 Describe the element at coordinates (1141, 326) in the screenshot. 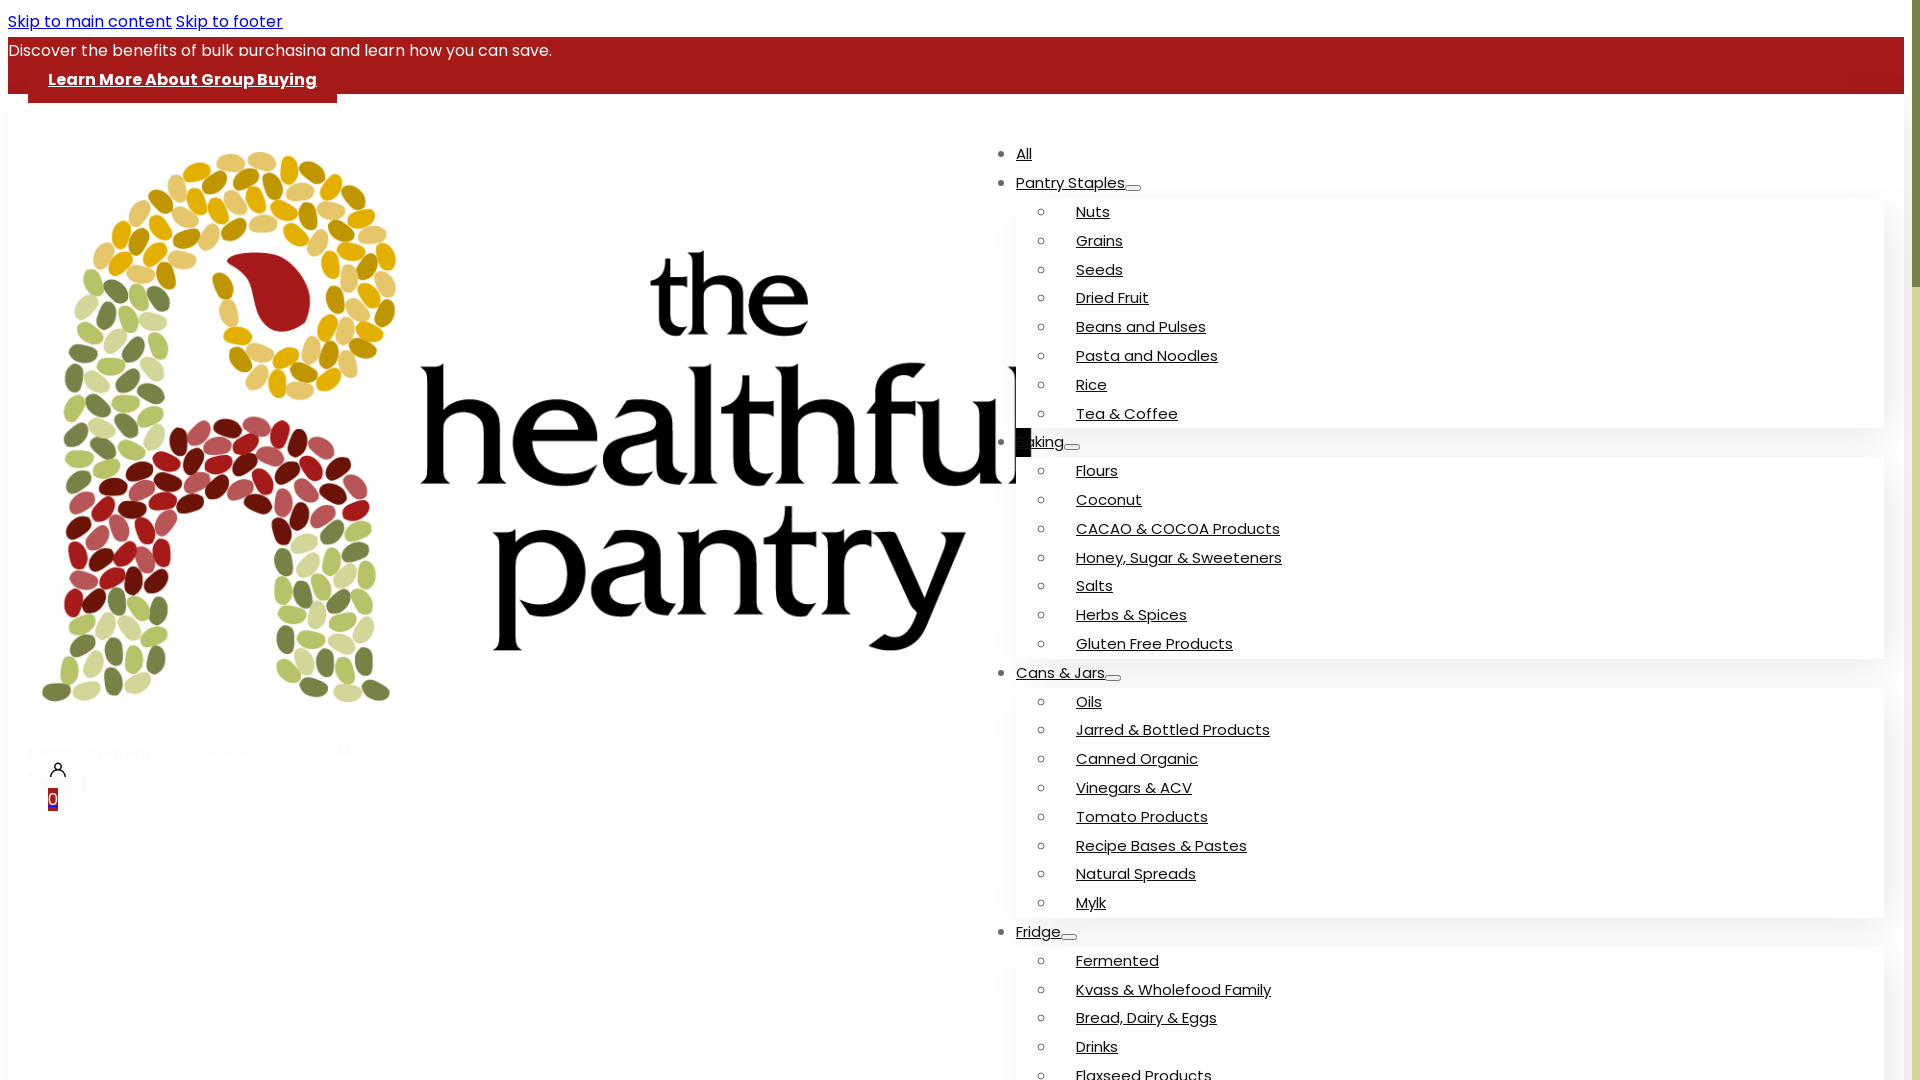

I see `Beans and Pulses` at that location.